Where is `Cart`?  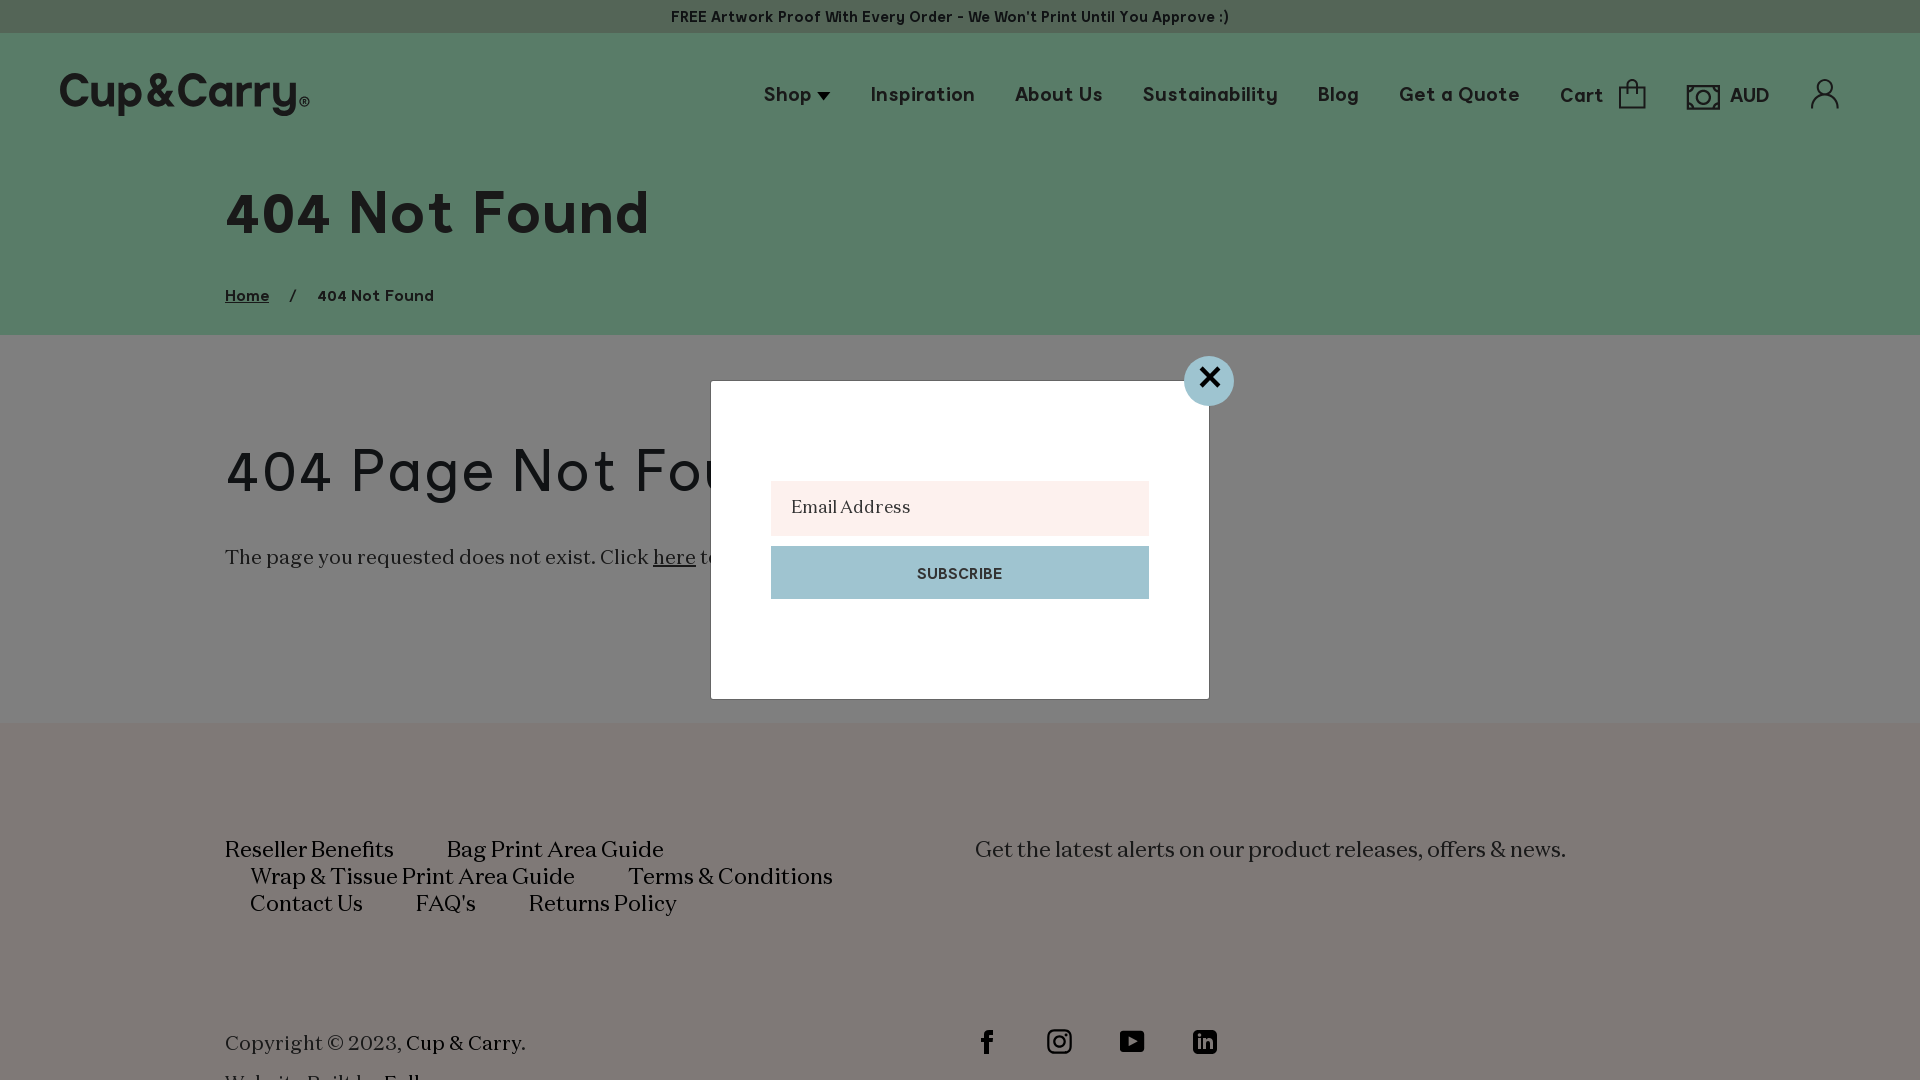 Cart is located at coordinates (1603, 94).